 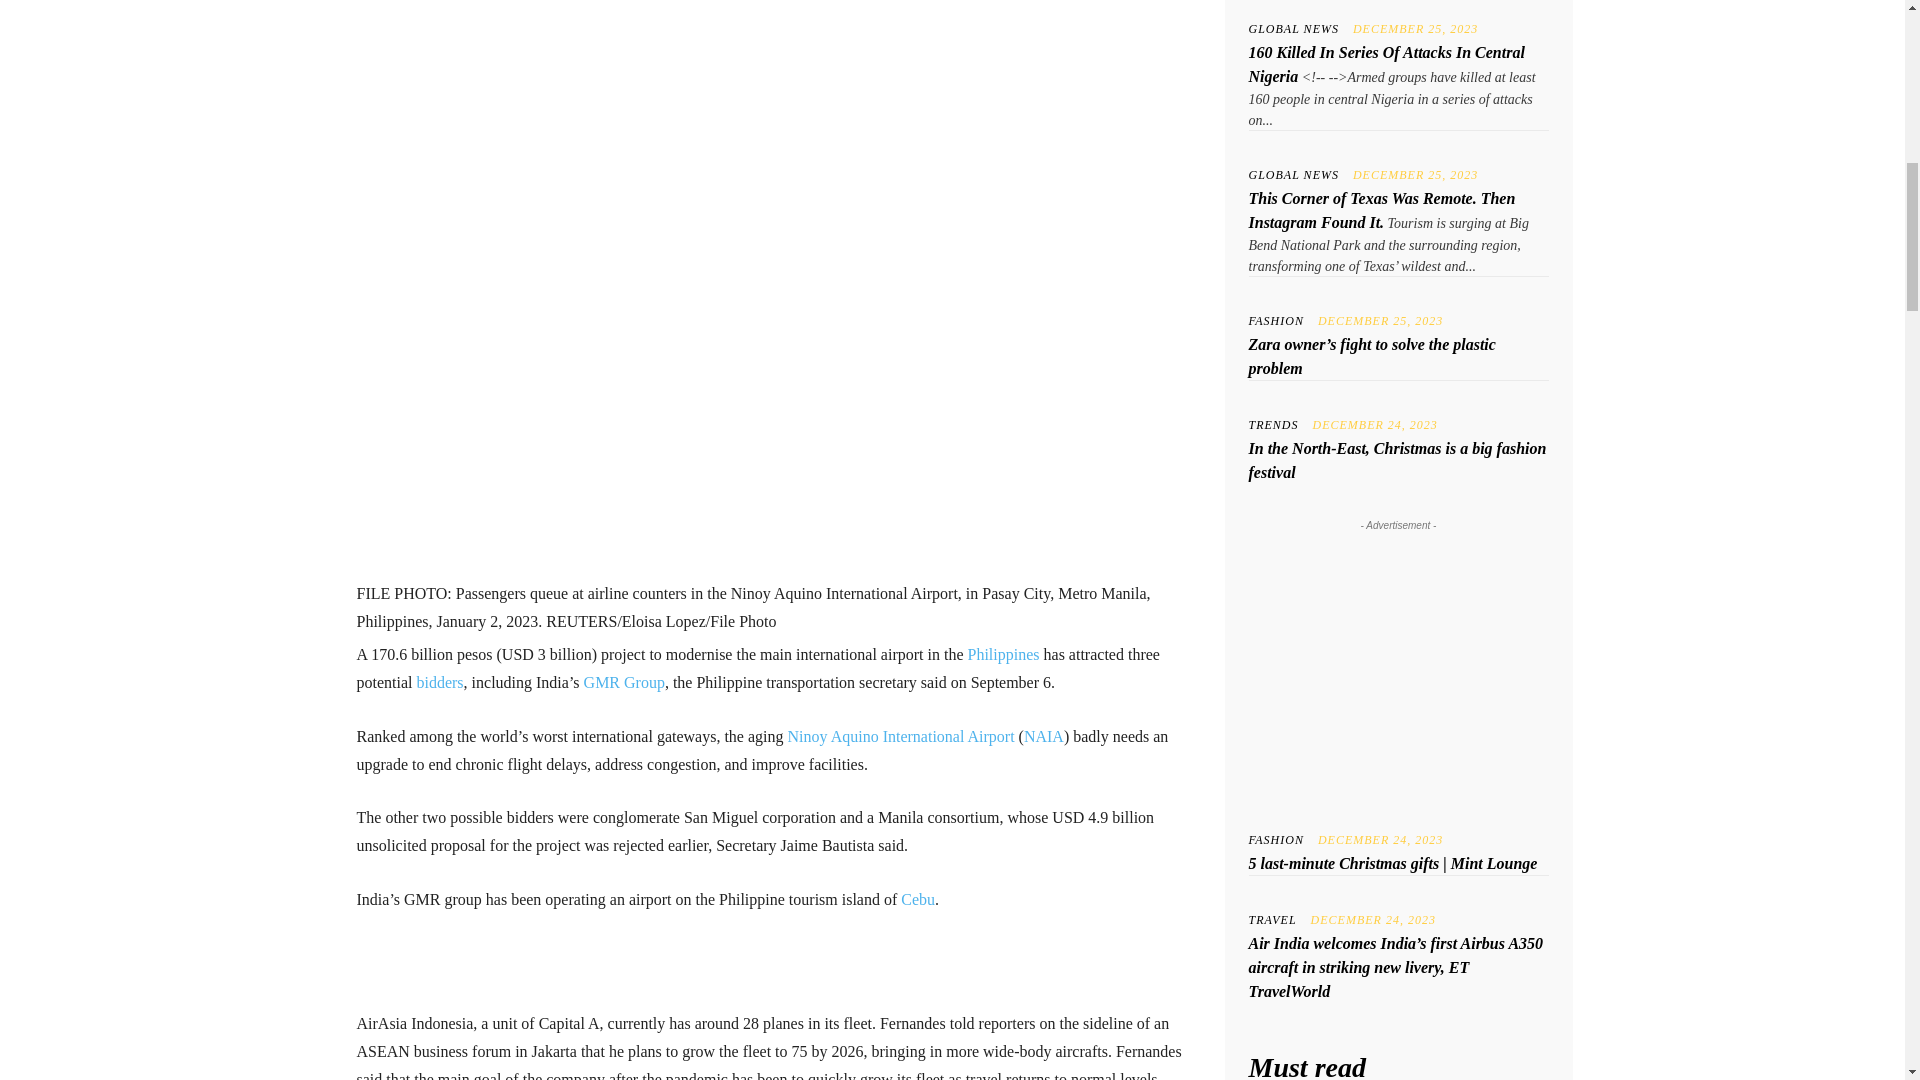 I want to click on bidders, so click(x=439, y=682).